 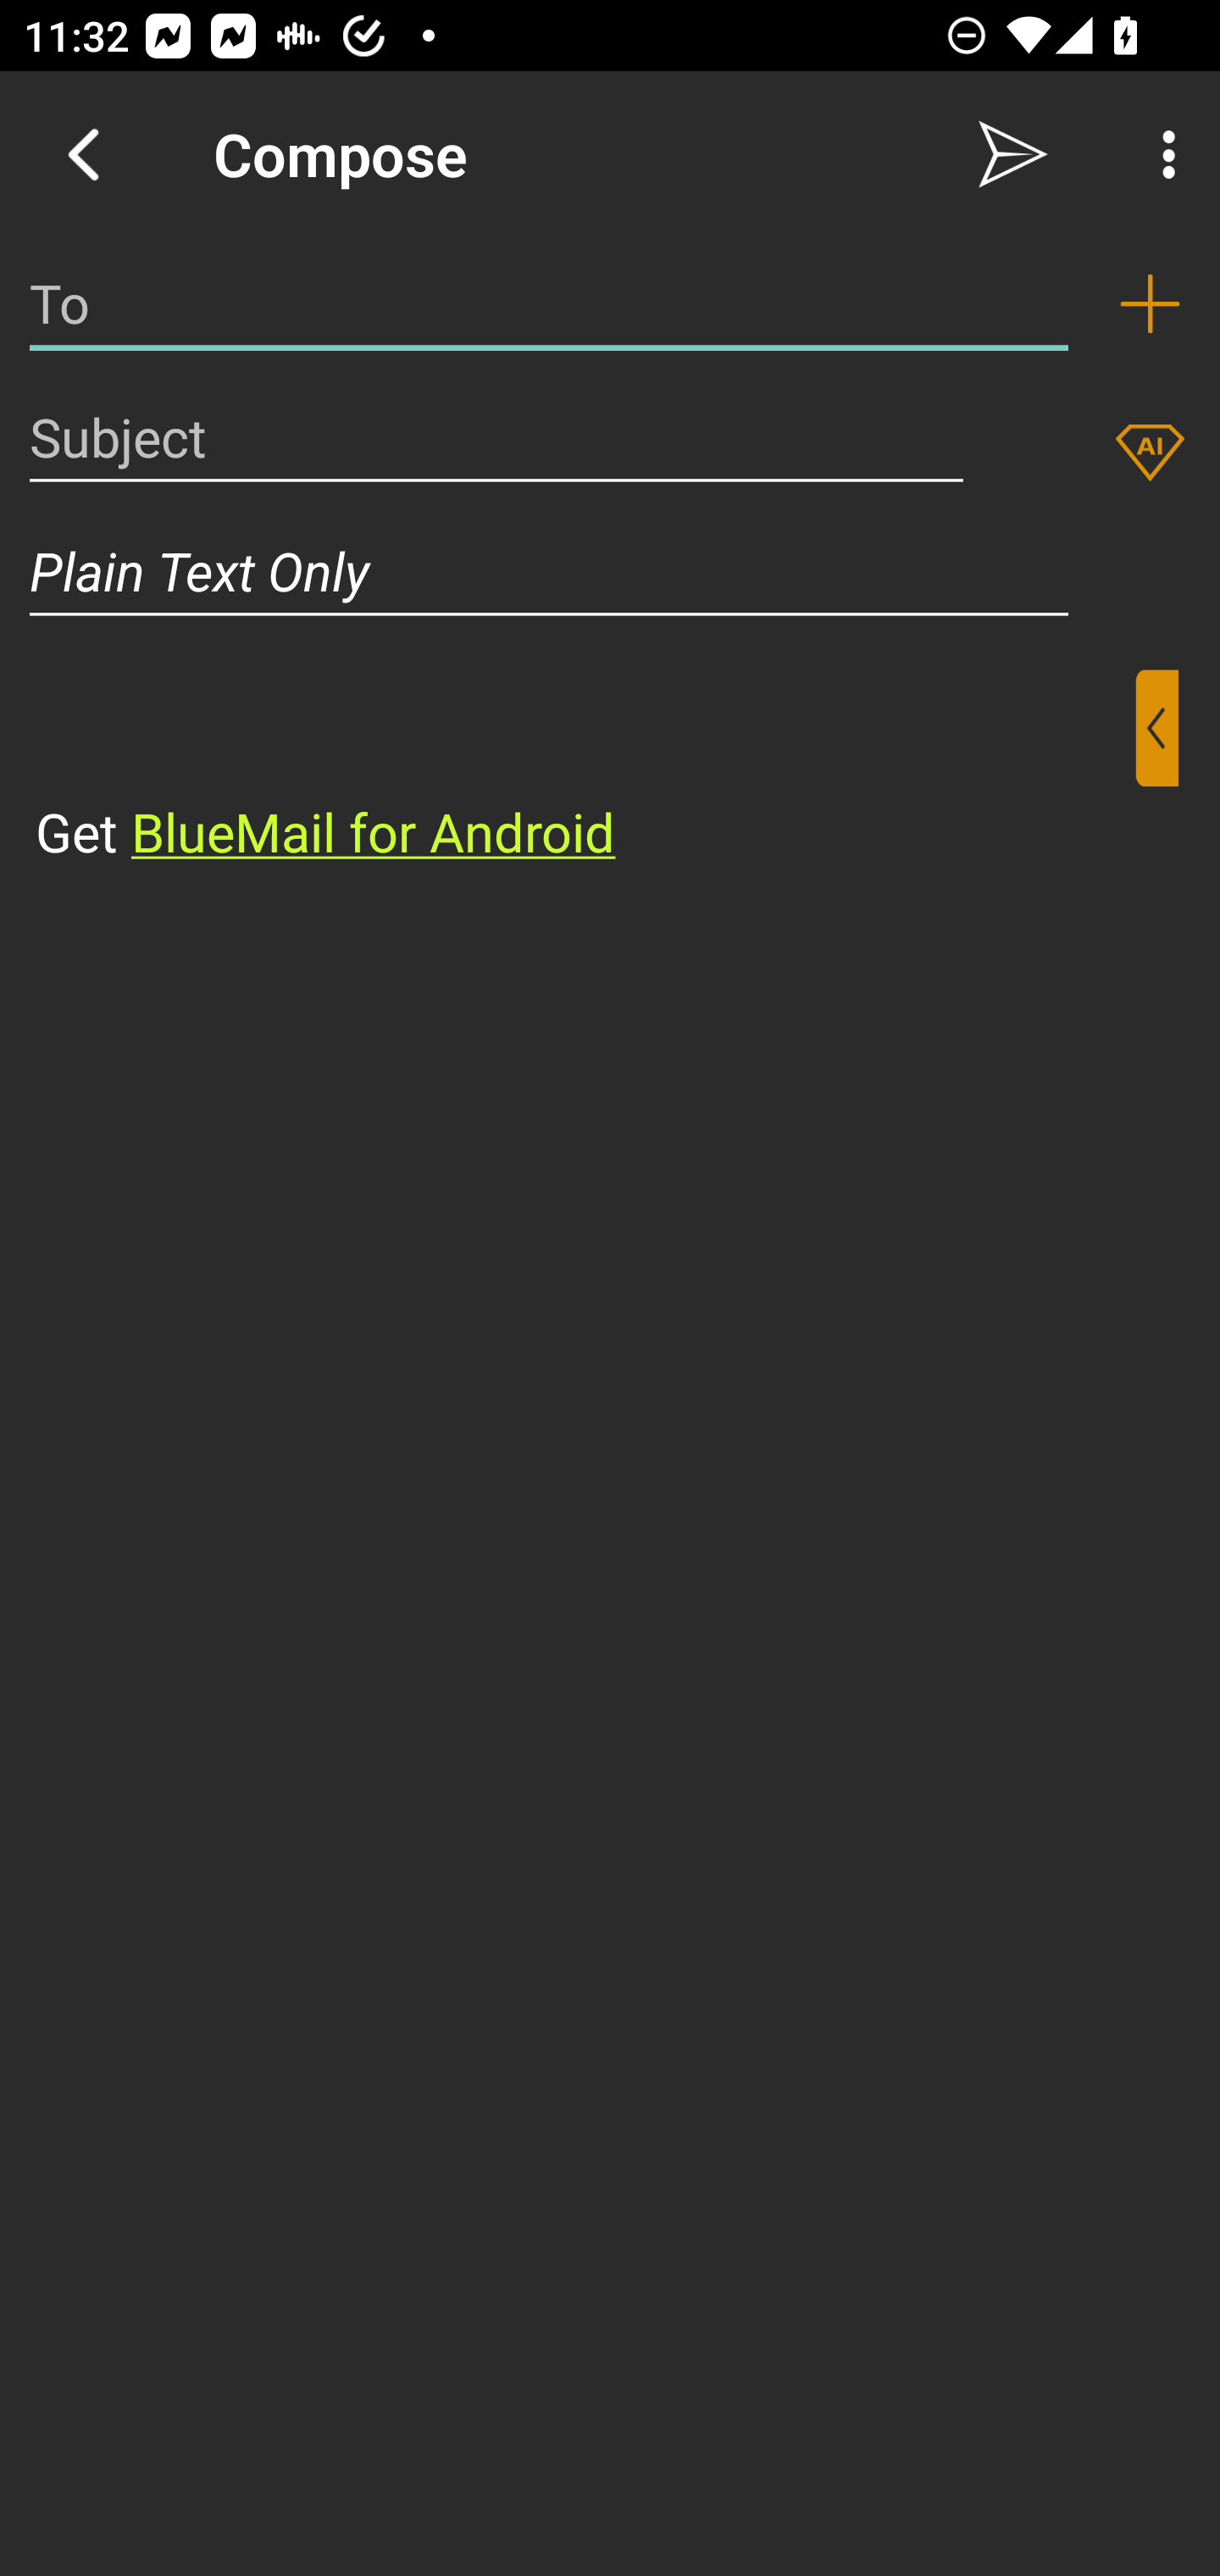 I want to click on 

⁣Get BlueMail for Android ​, so click(x=584, y=769).